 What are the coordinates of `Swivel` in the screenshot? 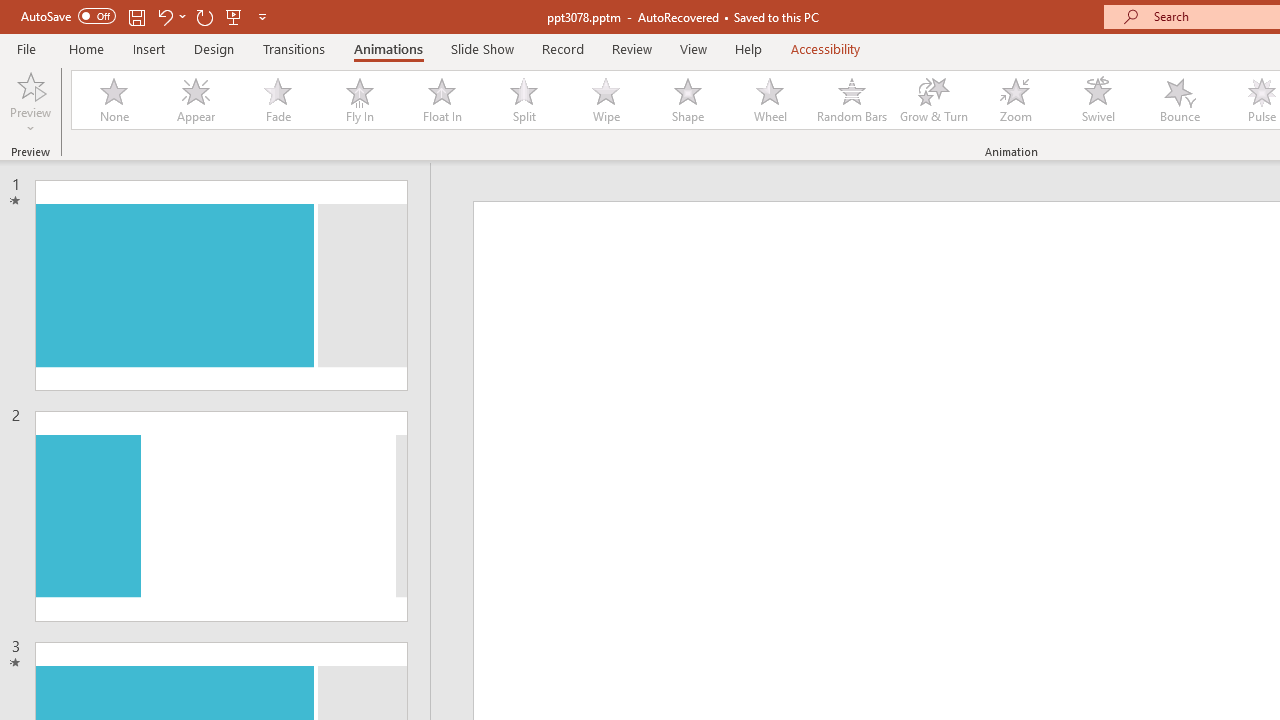 It's located at (1098, 100).